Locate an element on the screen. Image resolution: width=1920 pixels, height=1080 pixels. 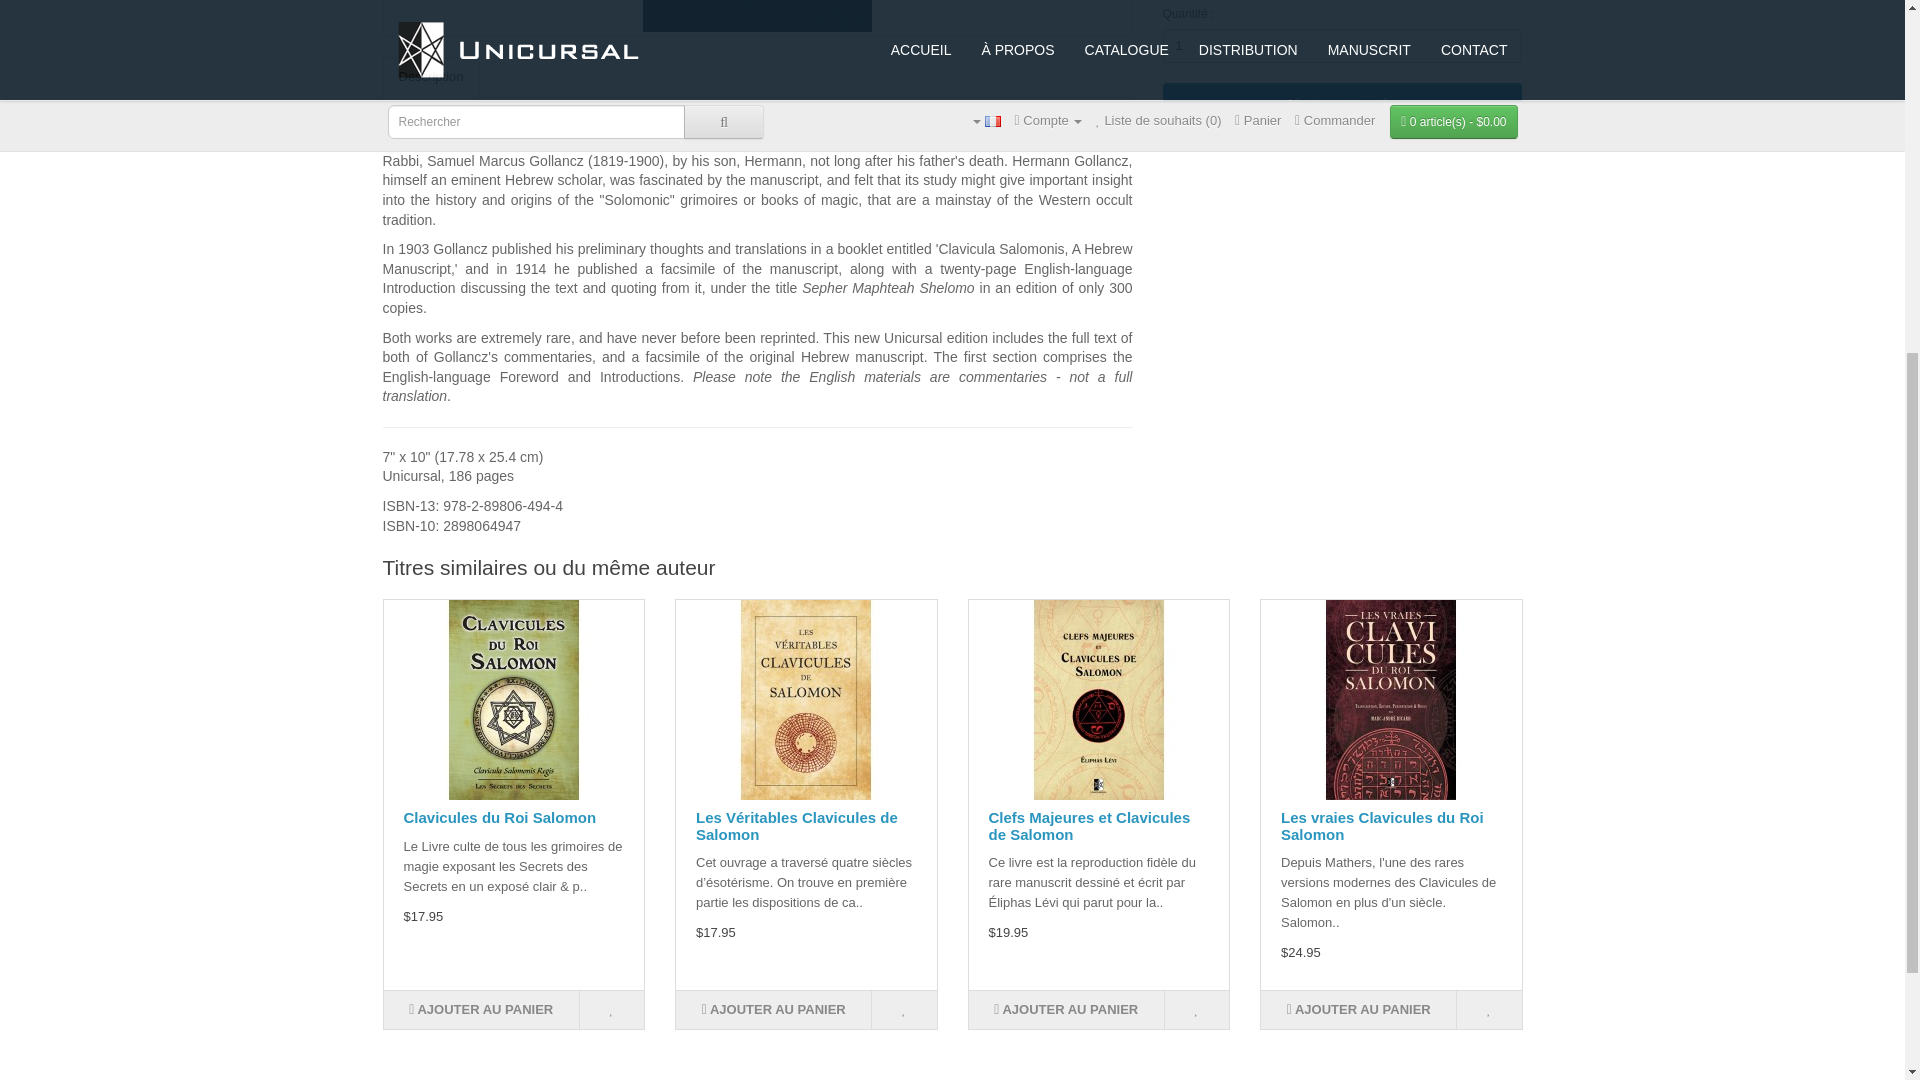
Clavicules du Roi Salomon is located at coordinates (500, 817).